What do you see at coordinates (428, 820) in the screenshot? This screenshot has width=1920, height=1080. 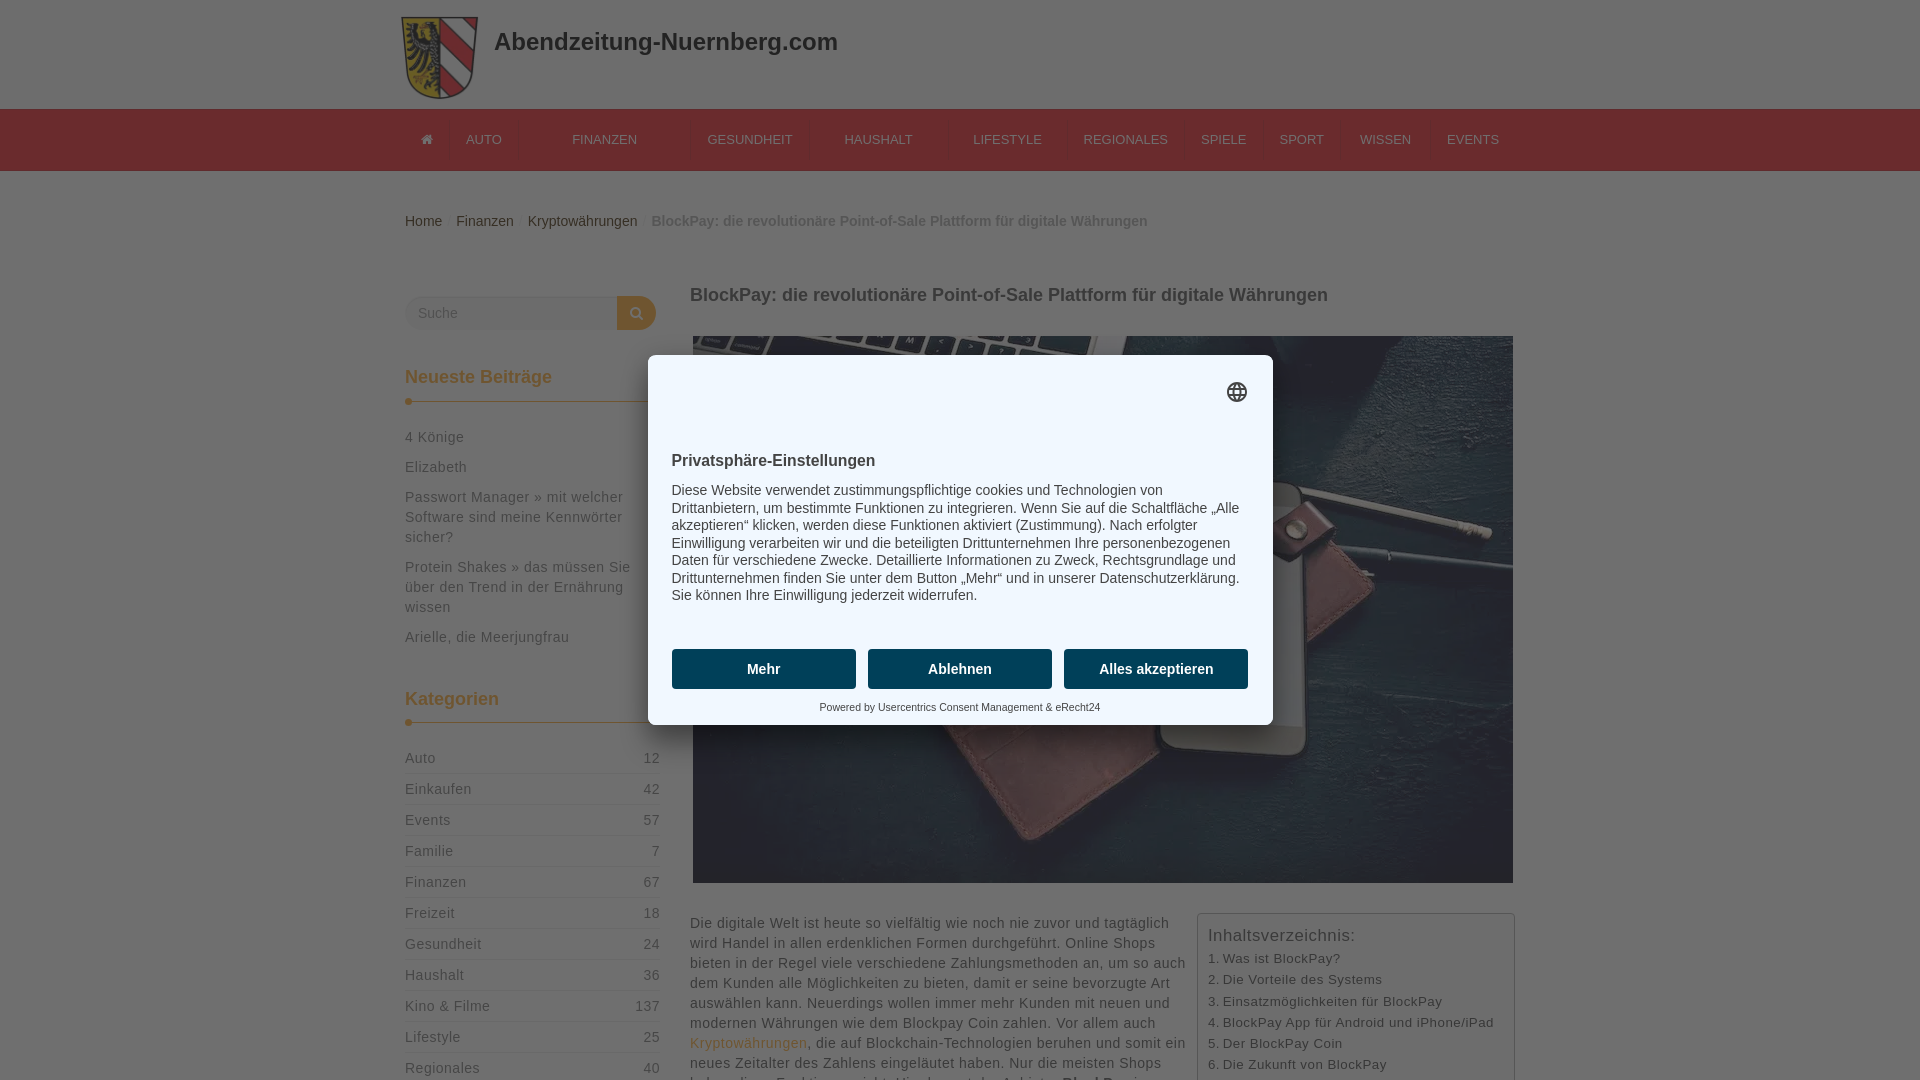 I see `Events
57` at bounding box center [428, 820].